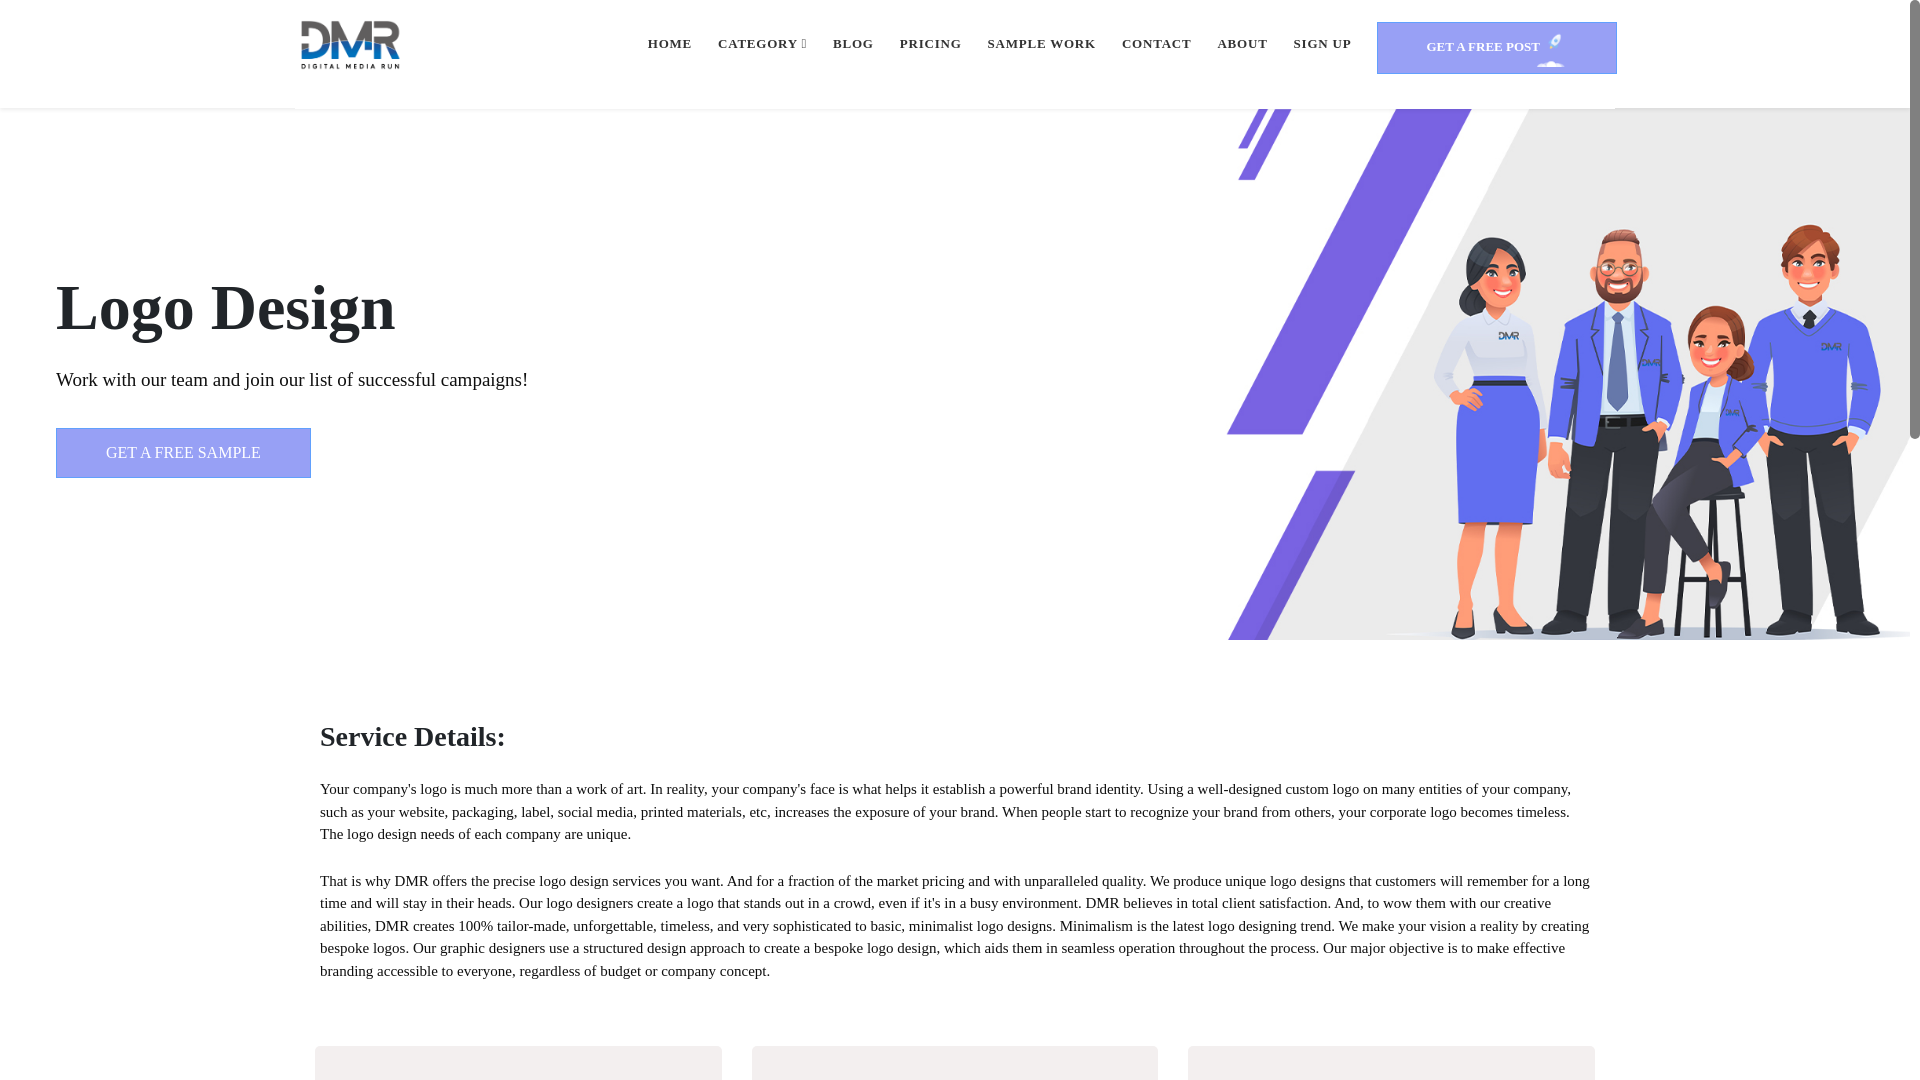 This screenshot has height=1080, width=1920. Describe the element at coordinates (1042, 44) in the screenshot. I see `SAMPLE WORK` at that location.